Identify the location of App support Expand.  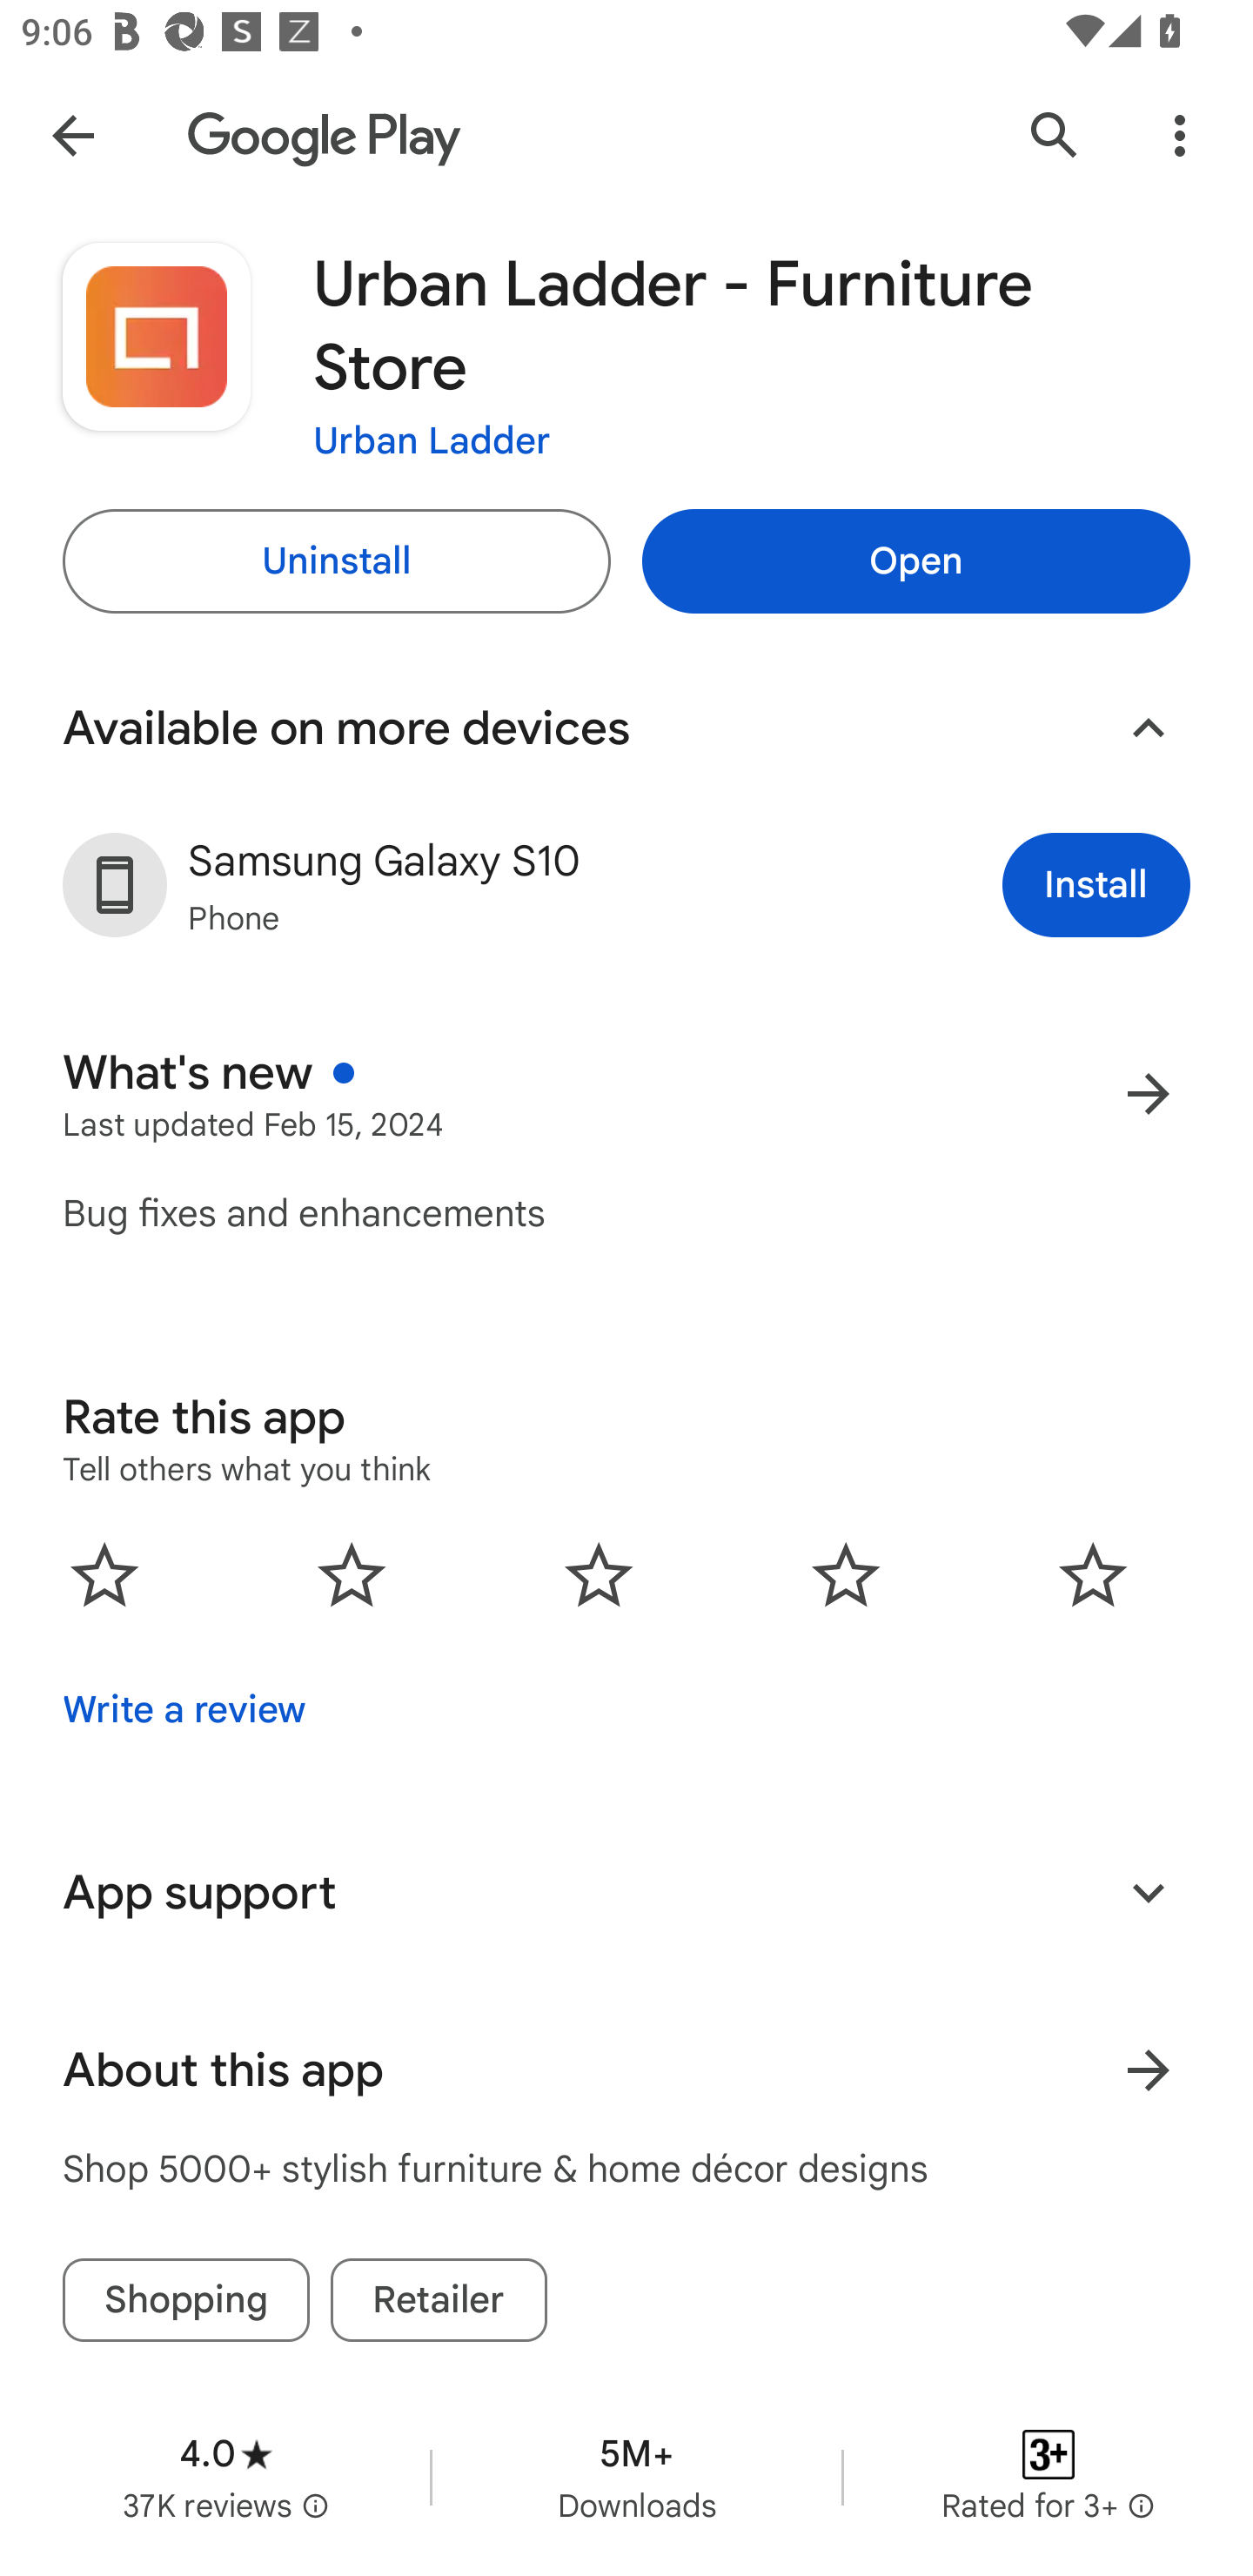
(626, 1892).